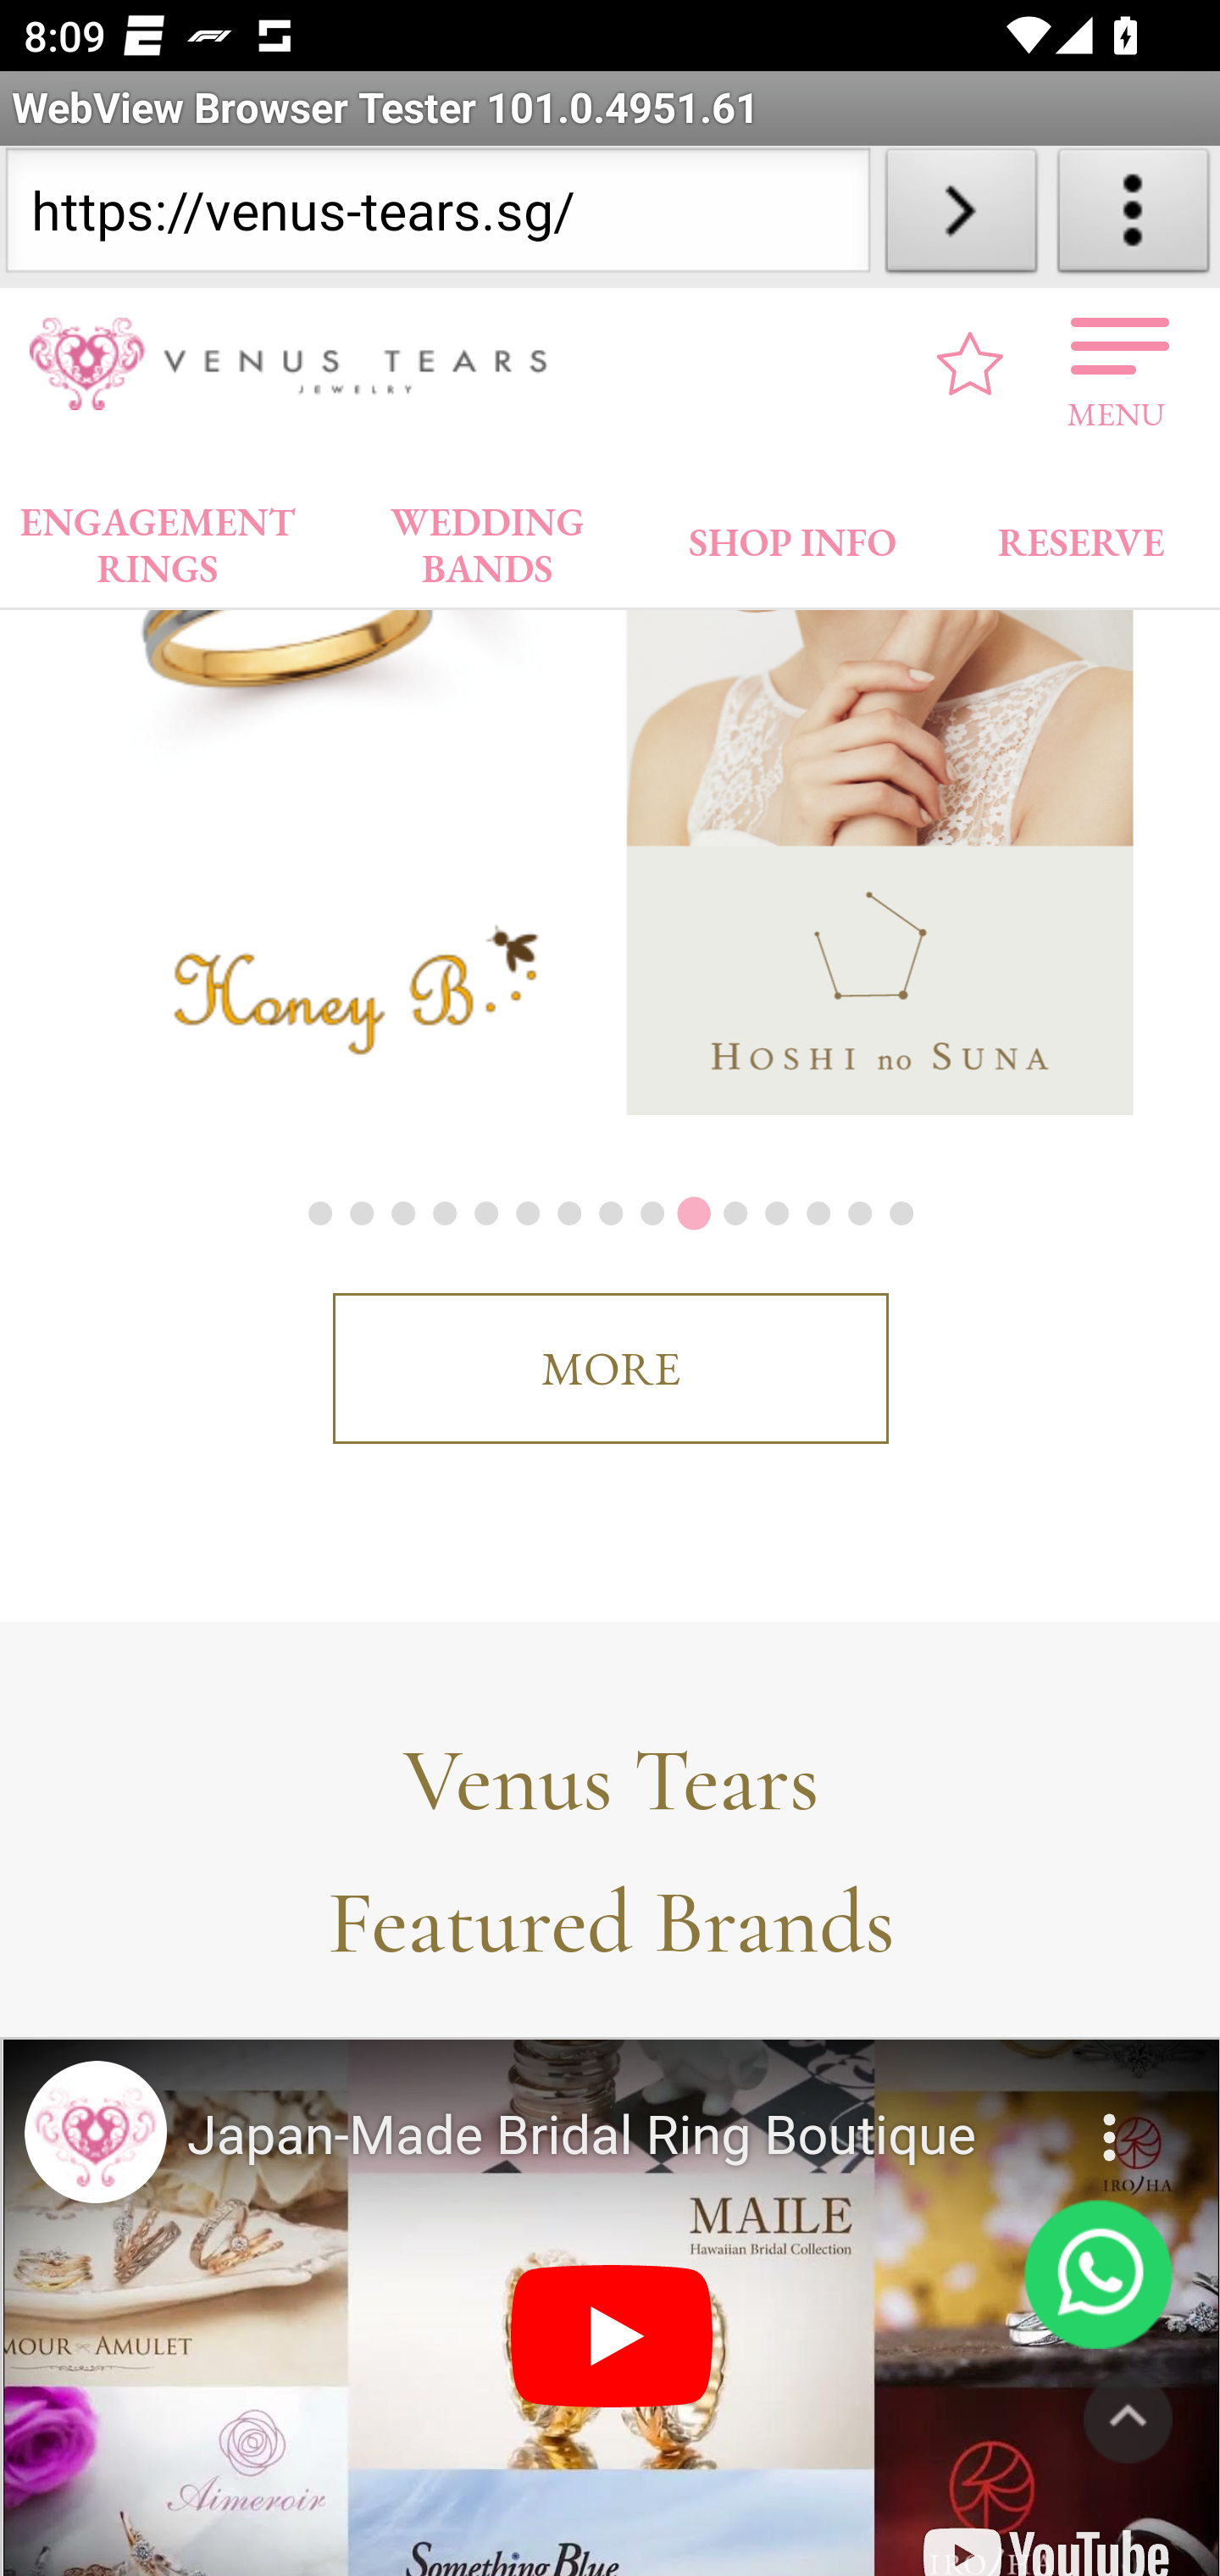  Describe the element at coordinates (793, 536) in the screenshot. I see `SHOP INFO` at that location.